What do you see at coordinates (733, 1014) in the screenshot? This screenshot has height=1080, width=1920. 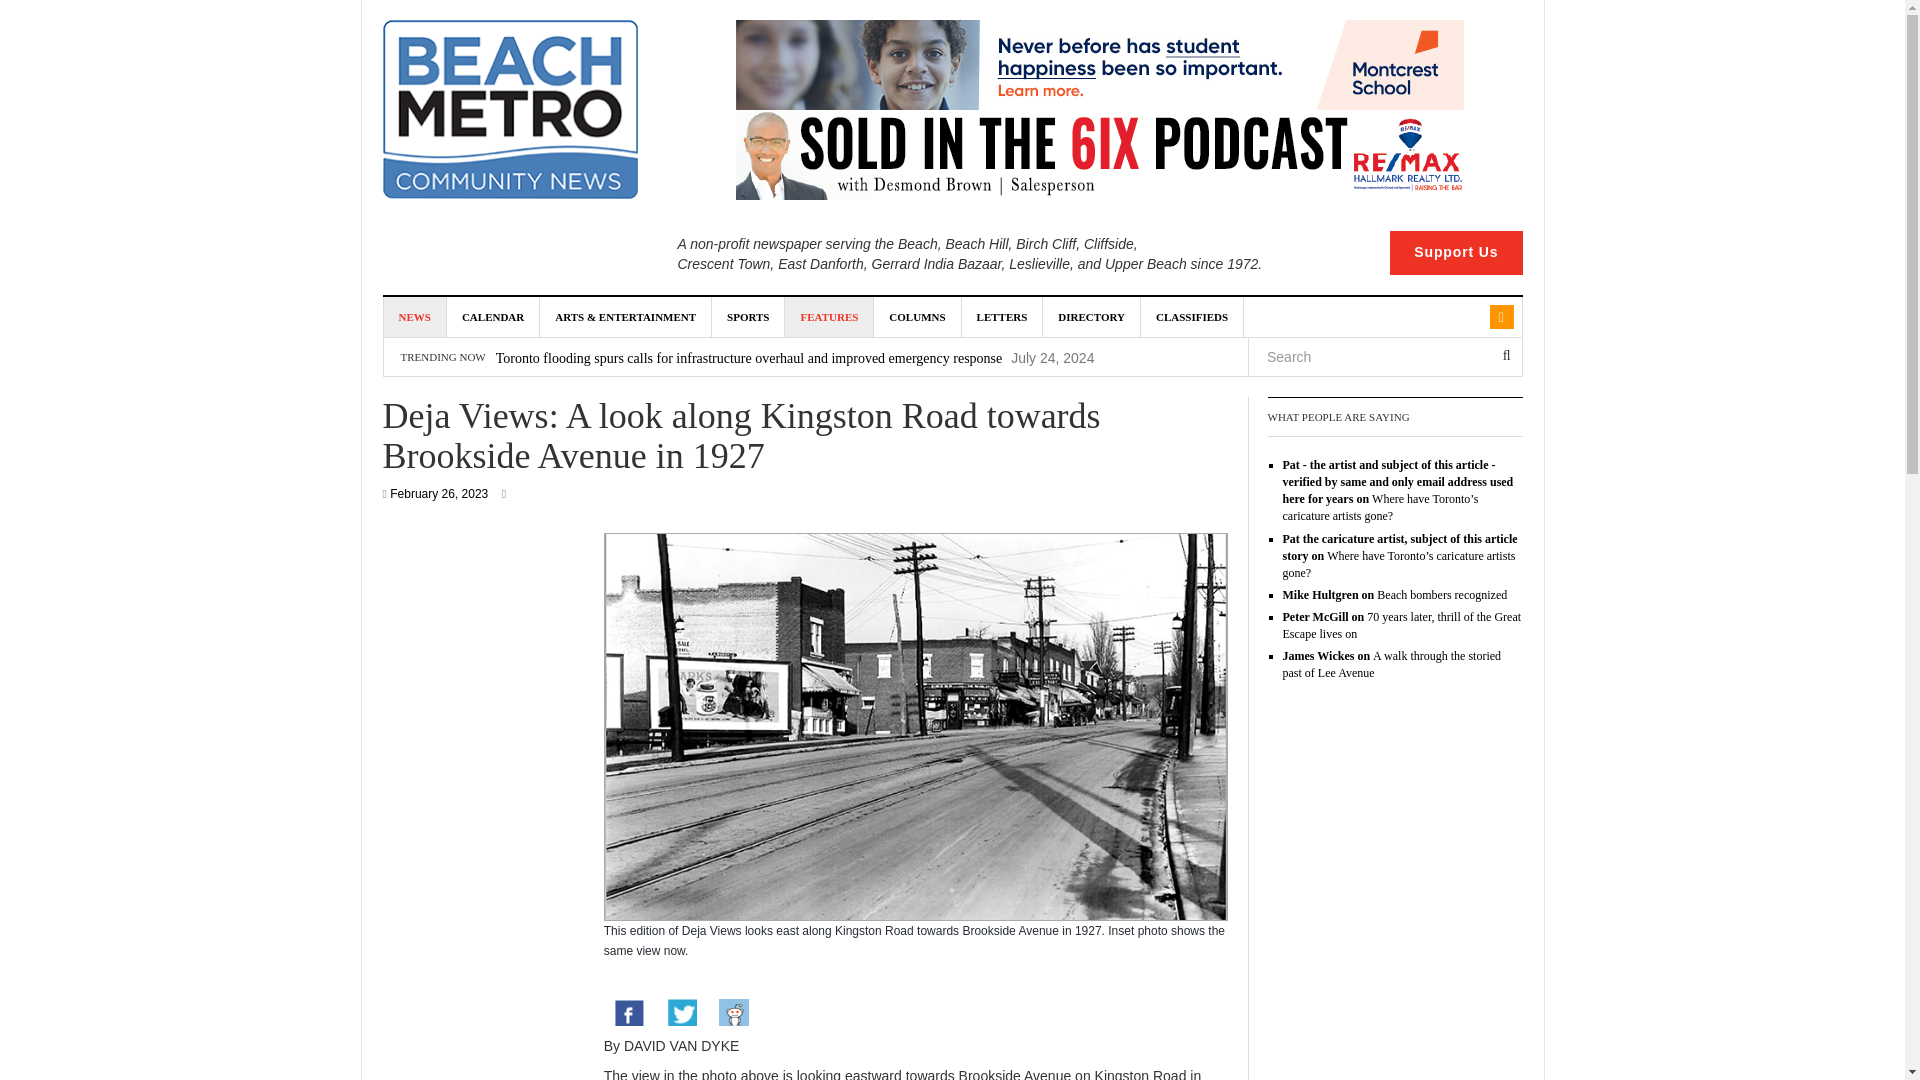 I see `Share On Reddit` at bounding box center [733, 1014].